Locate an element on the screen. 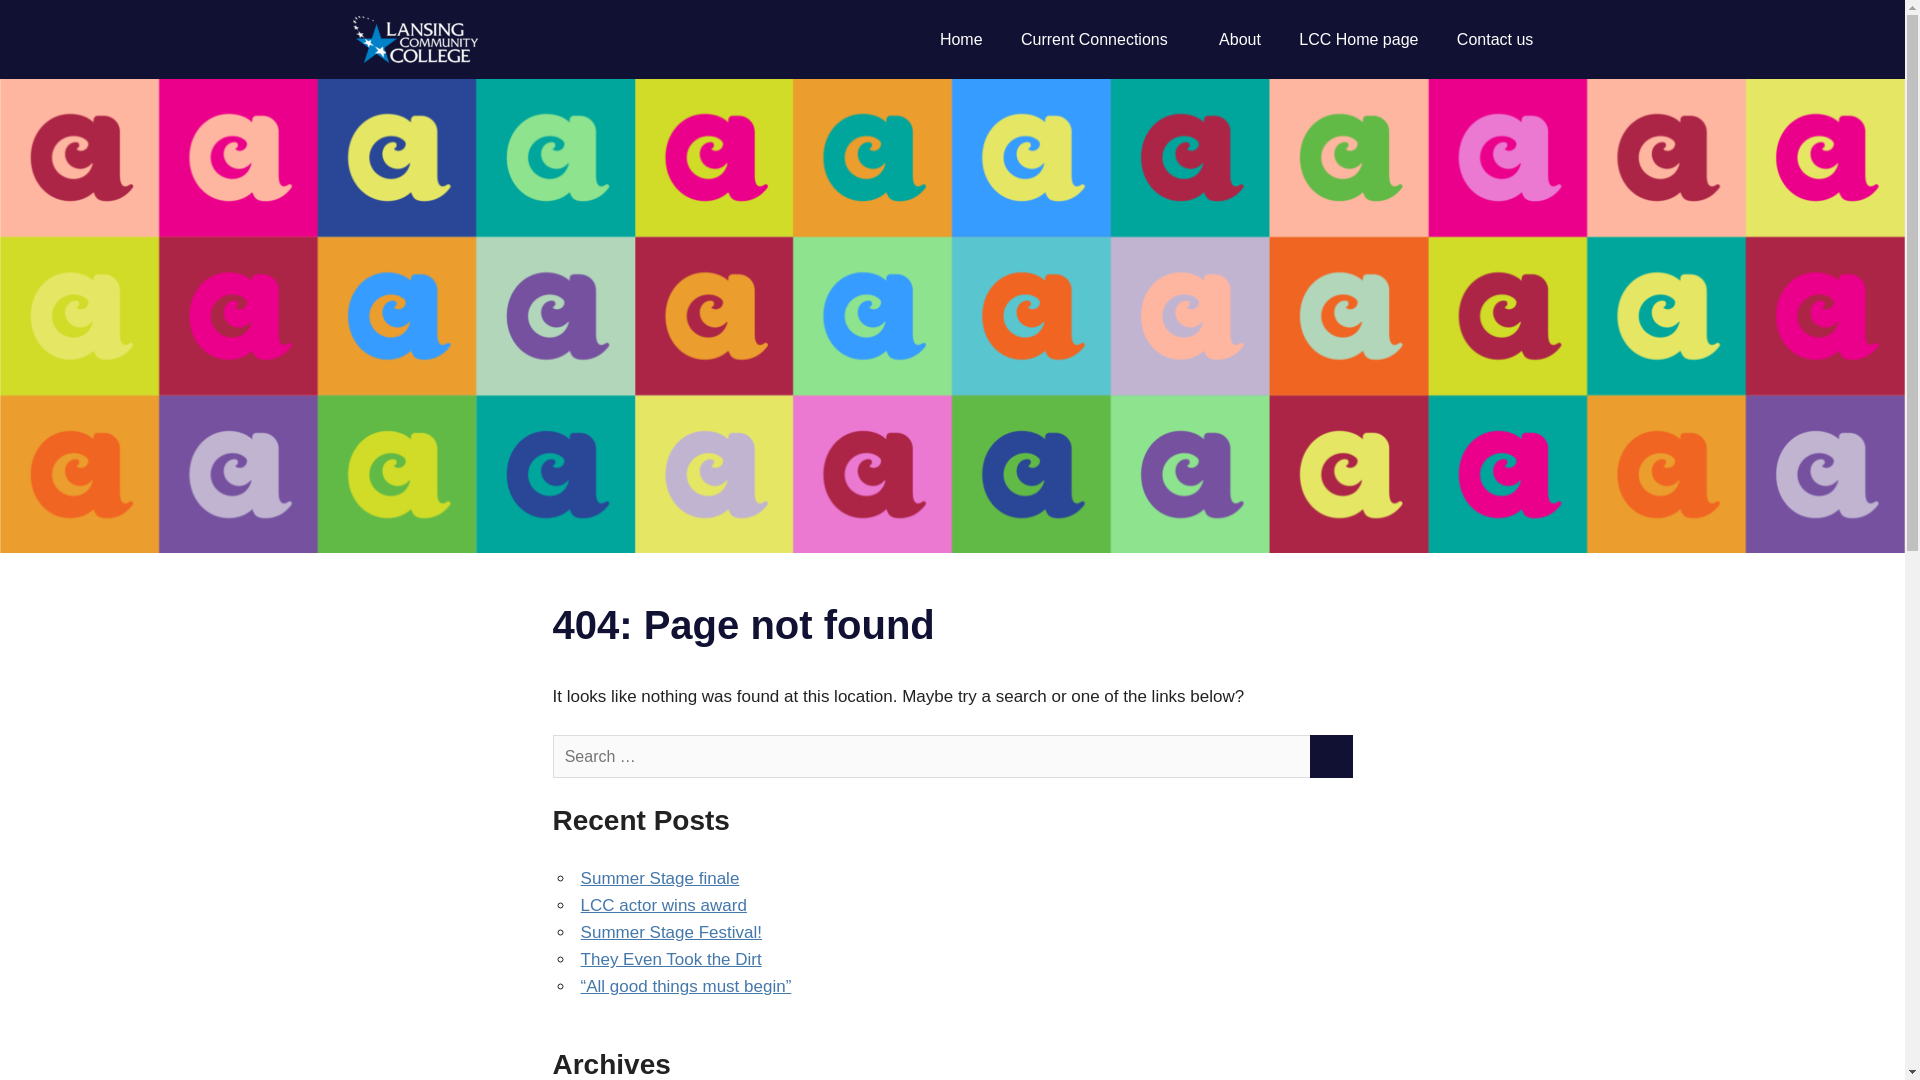  Summer Stage Festival! is located at coordinates (672, 932).